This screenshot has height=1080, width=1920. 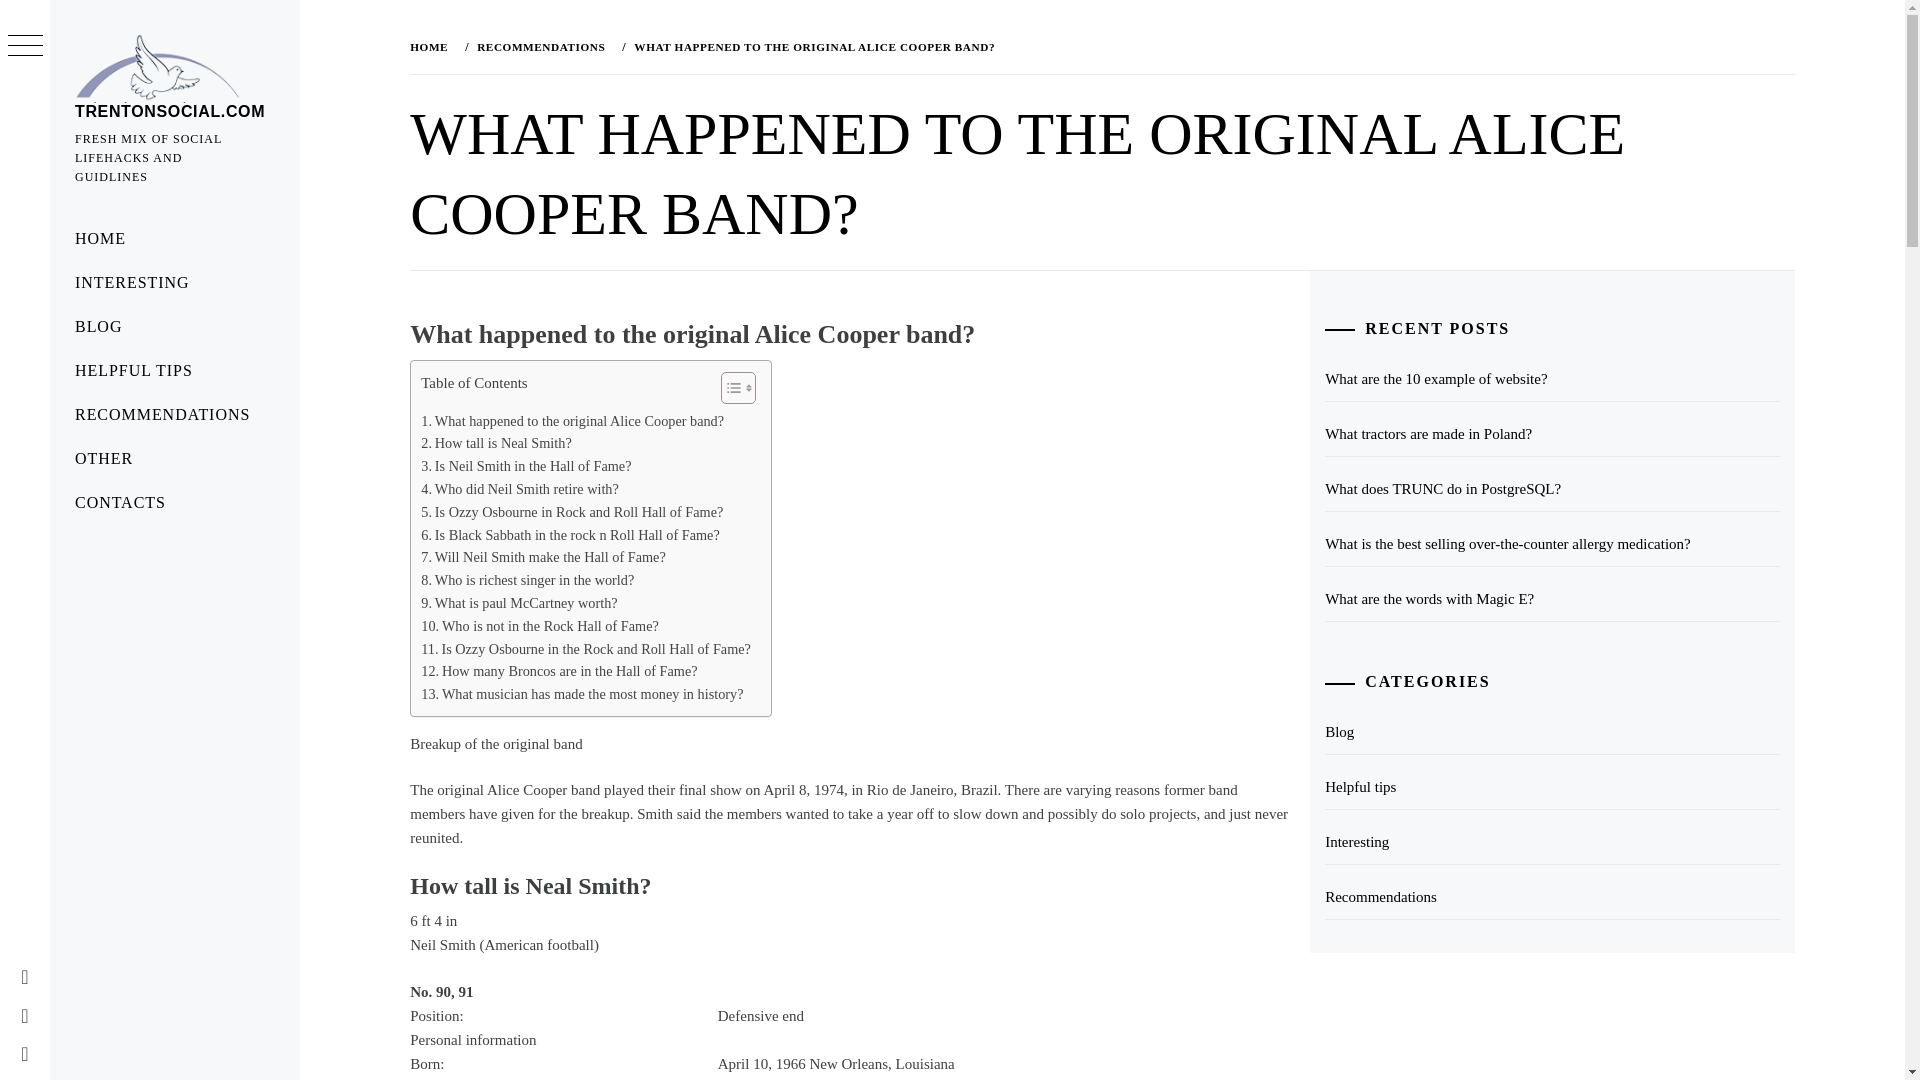 What do you see at coordinates (526, 580) in the screenshot?
I see `Who is richest singer in the world?` at bounding box center [526, 580].